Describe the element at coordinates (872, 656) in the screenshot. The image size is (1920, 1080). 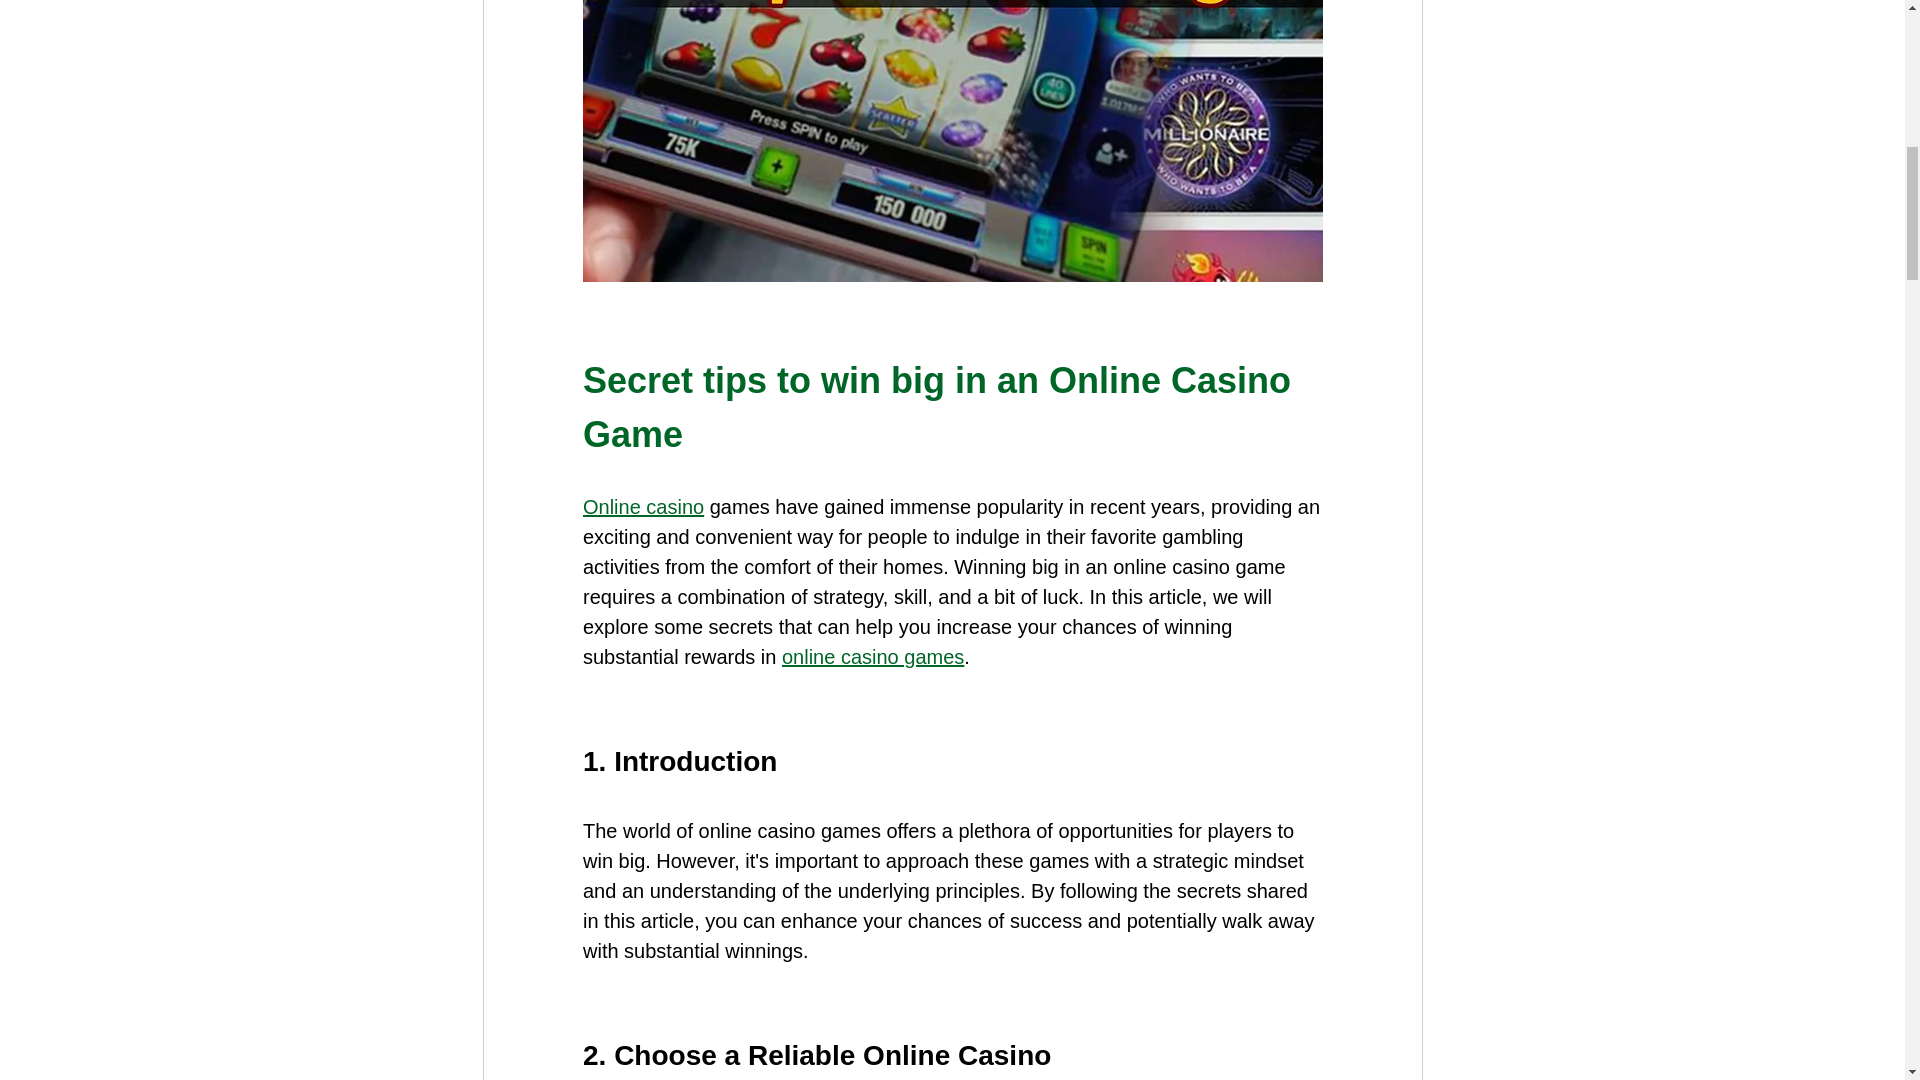
I see `online casino games` at that location.